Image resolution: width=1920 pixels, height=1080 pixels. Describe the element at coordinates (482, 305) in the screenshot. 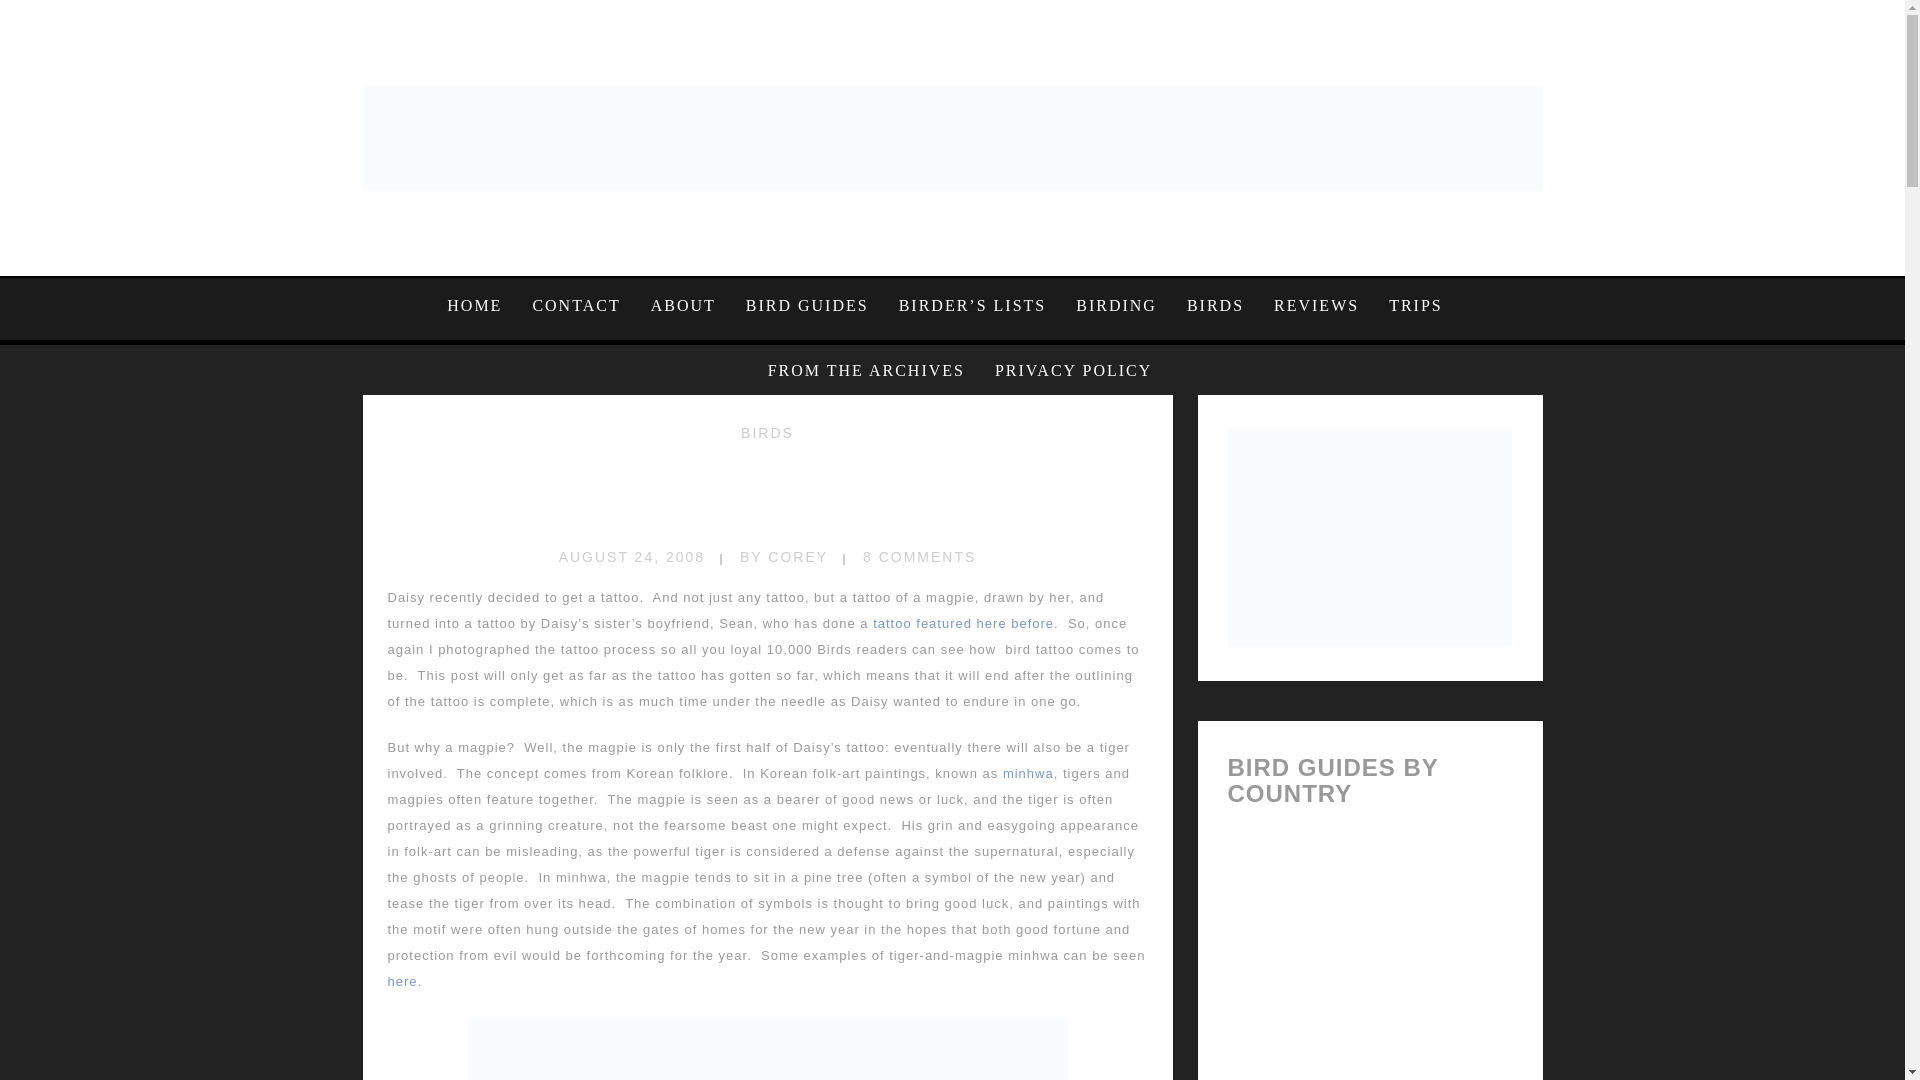

I see `HOME` at that location.